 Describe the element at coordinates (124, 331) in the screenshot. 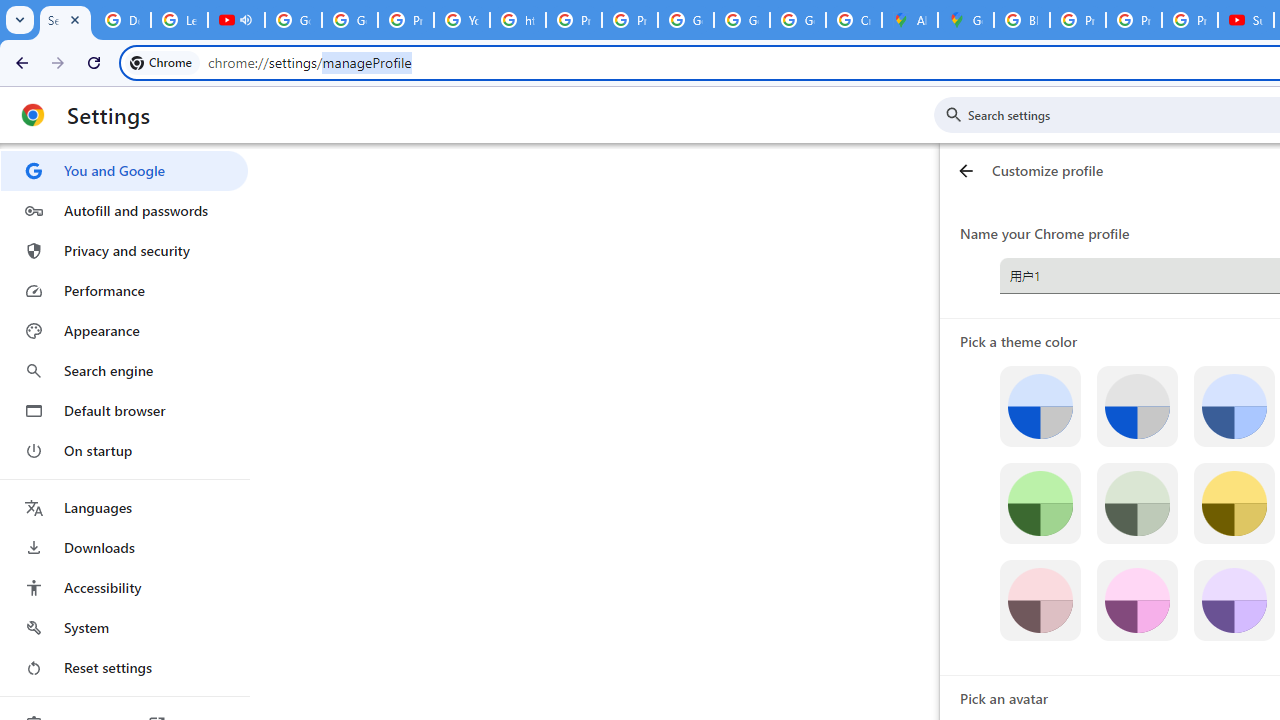

I see `Appearance` at that location.